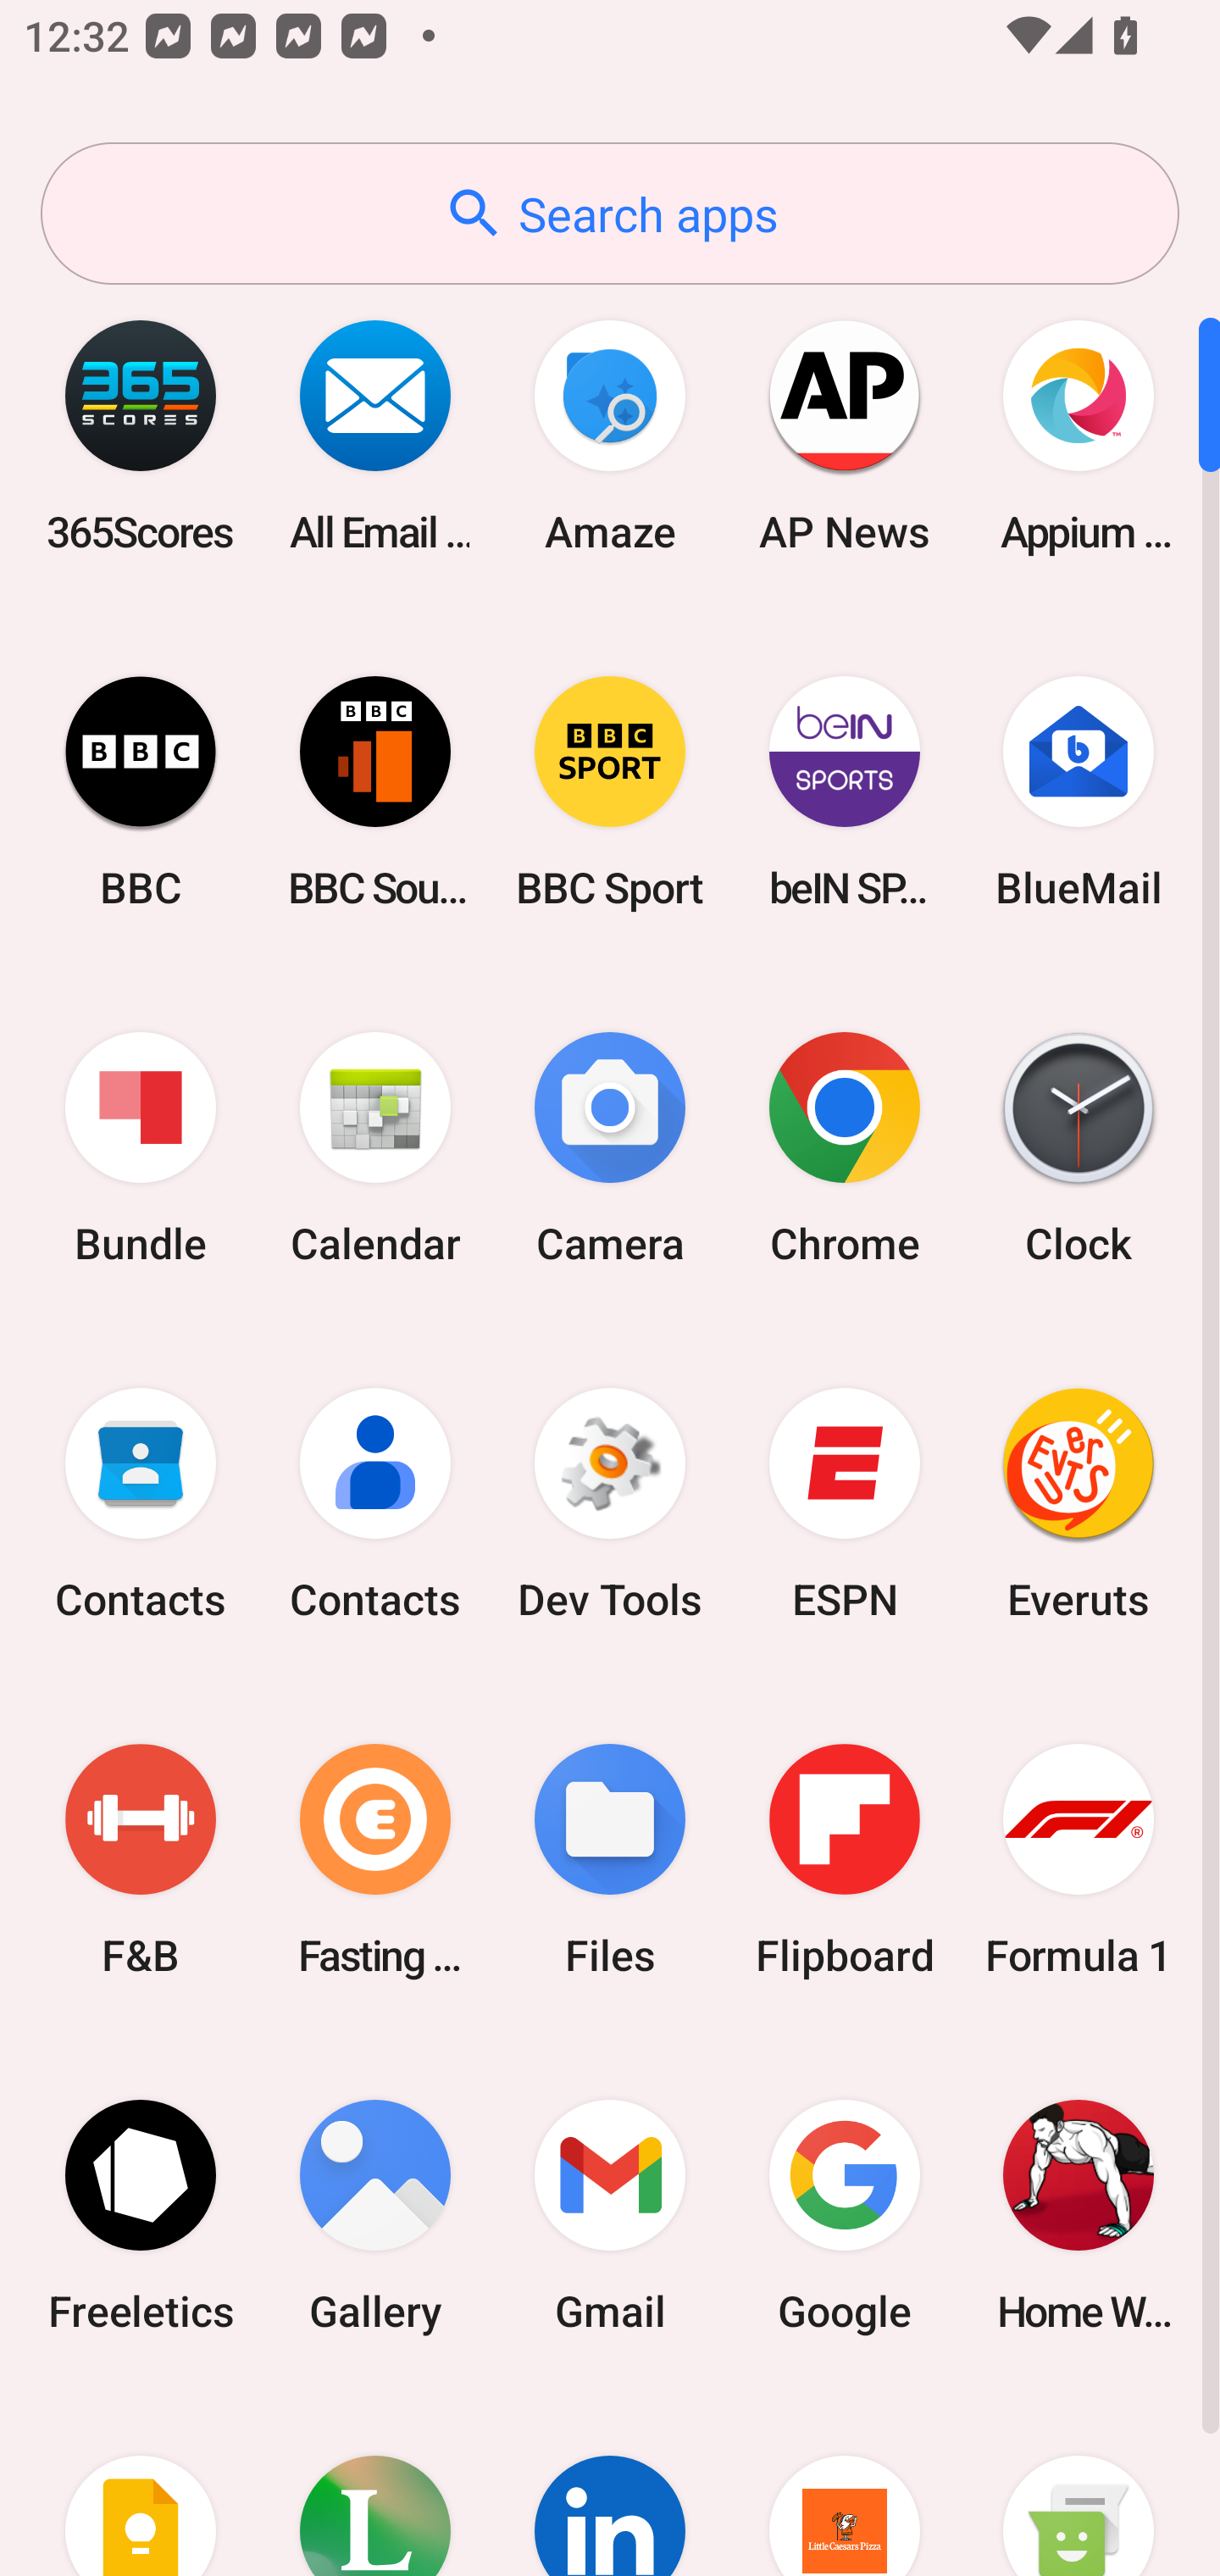 This screenshot has width=1220, height=2576. Describe the element at coordinates (1079, 2215) in the screenshot. I see `Home Workout` at that location.